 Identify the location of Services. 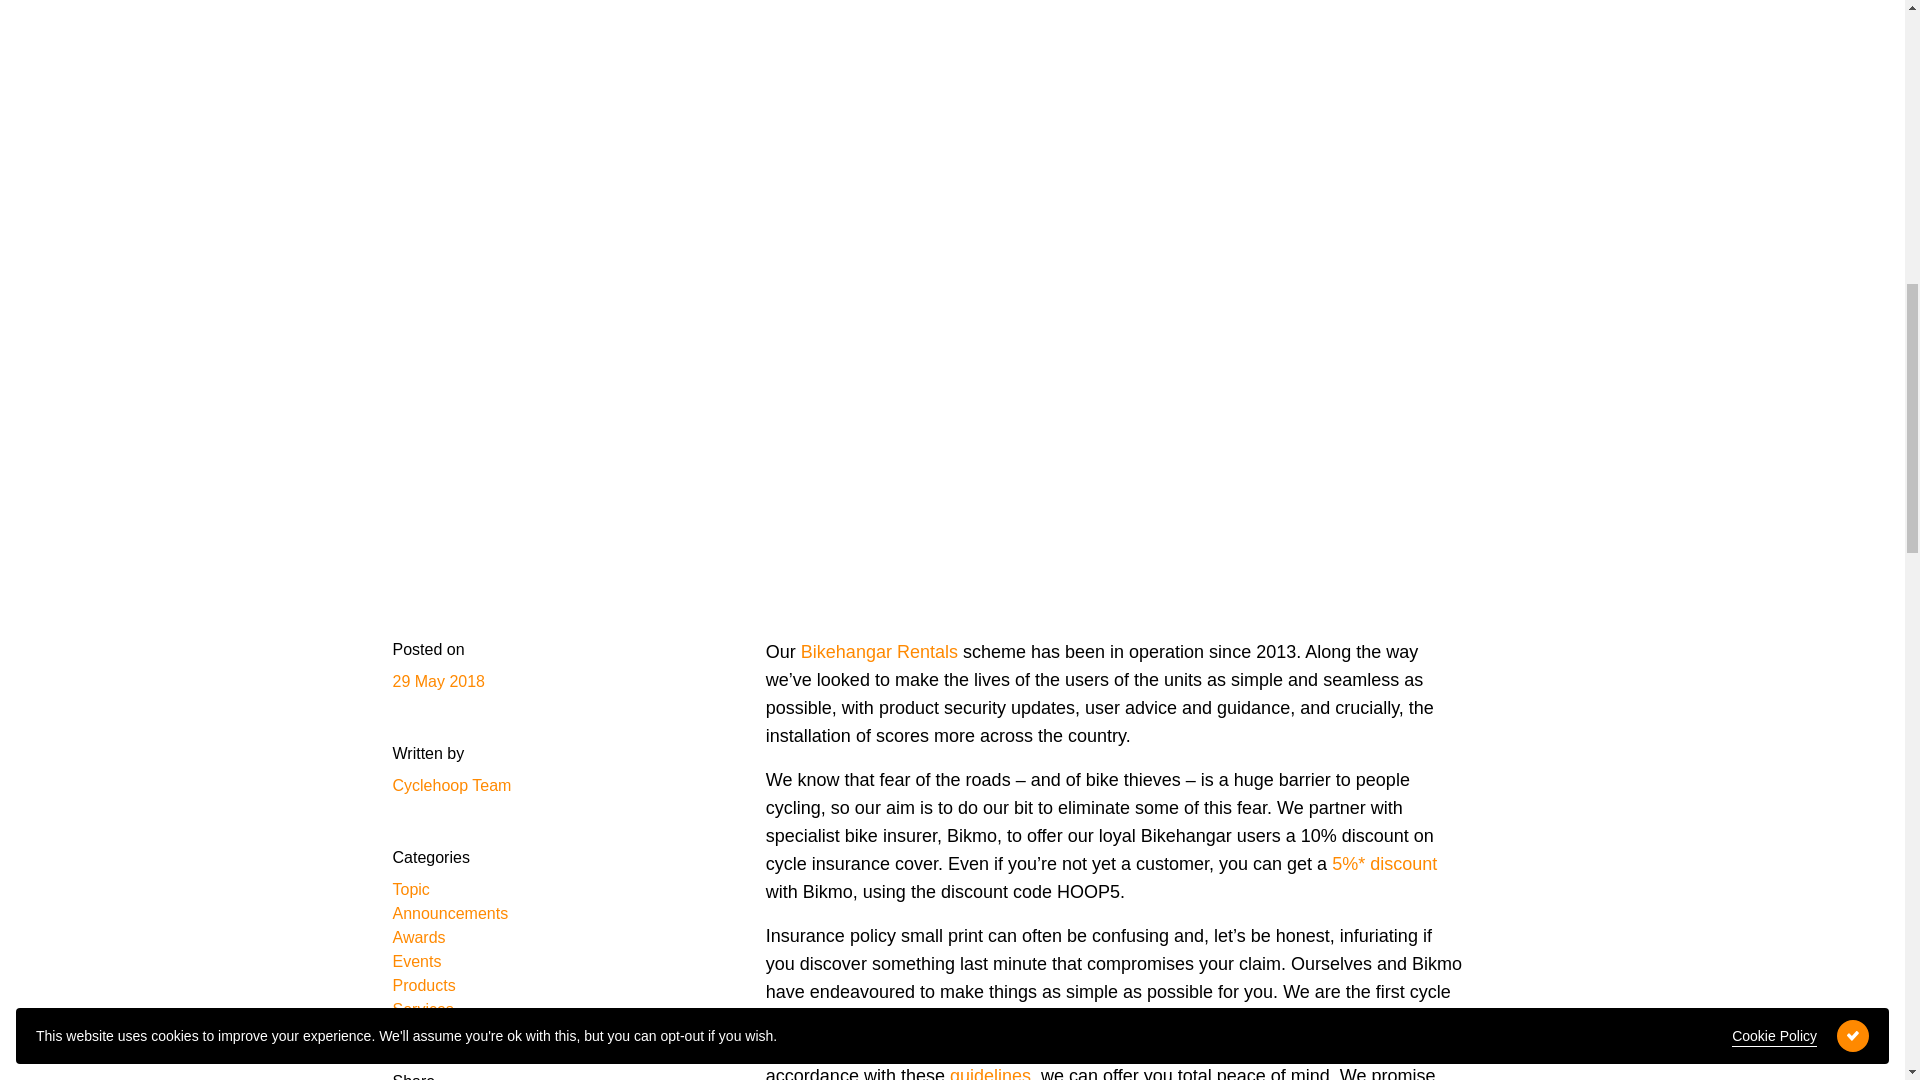
(554, 1009).